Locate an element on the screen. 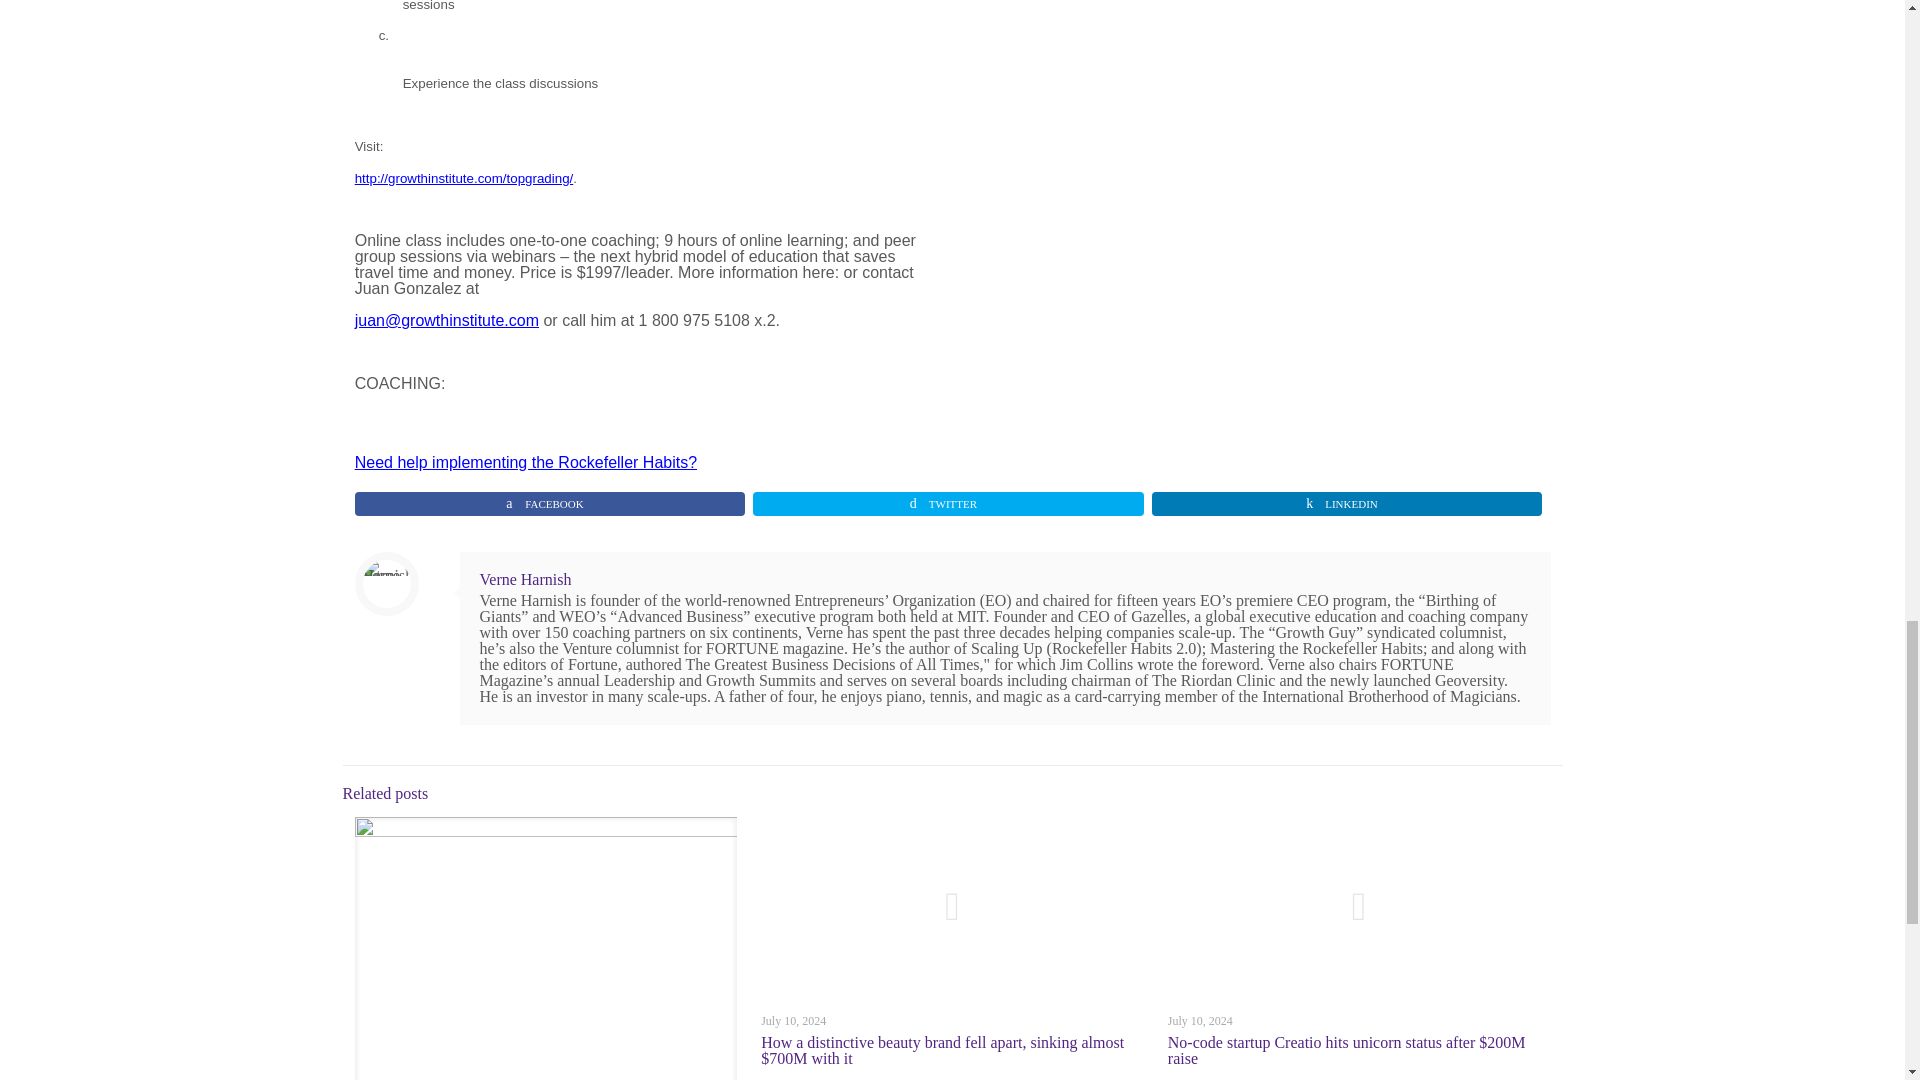  Share on LinkedIn is located at coordinates (1348, 504).